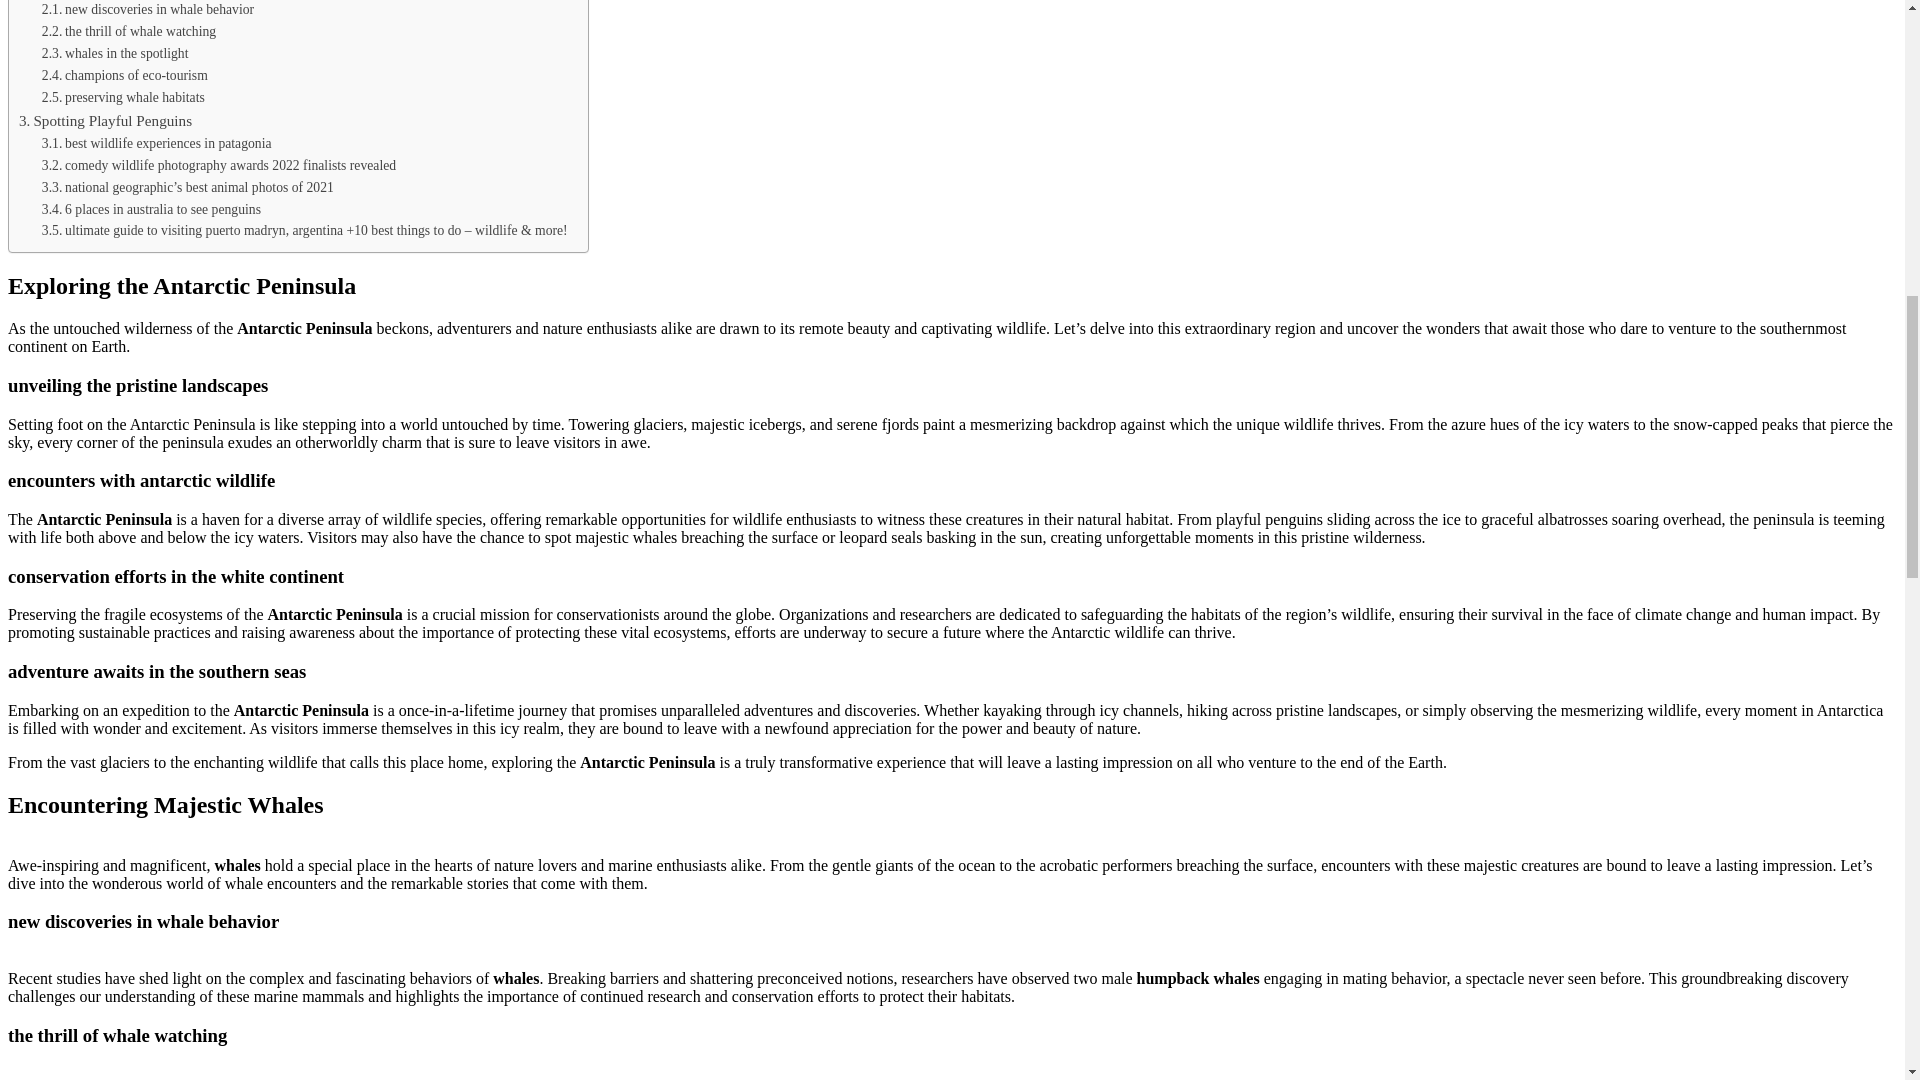  Describe the element at coordinates (148, 10) in the screenshot. I see `new discoveries in whale behavior` at that location.